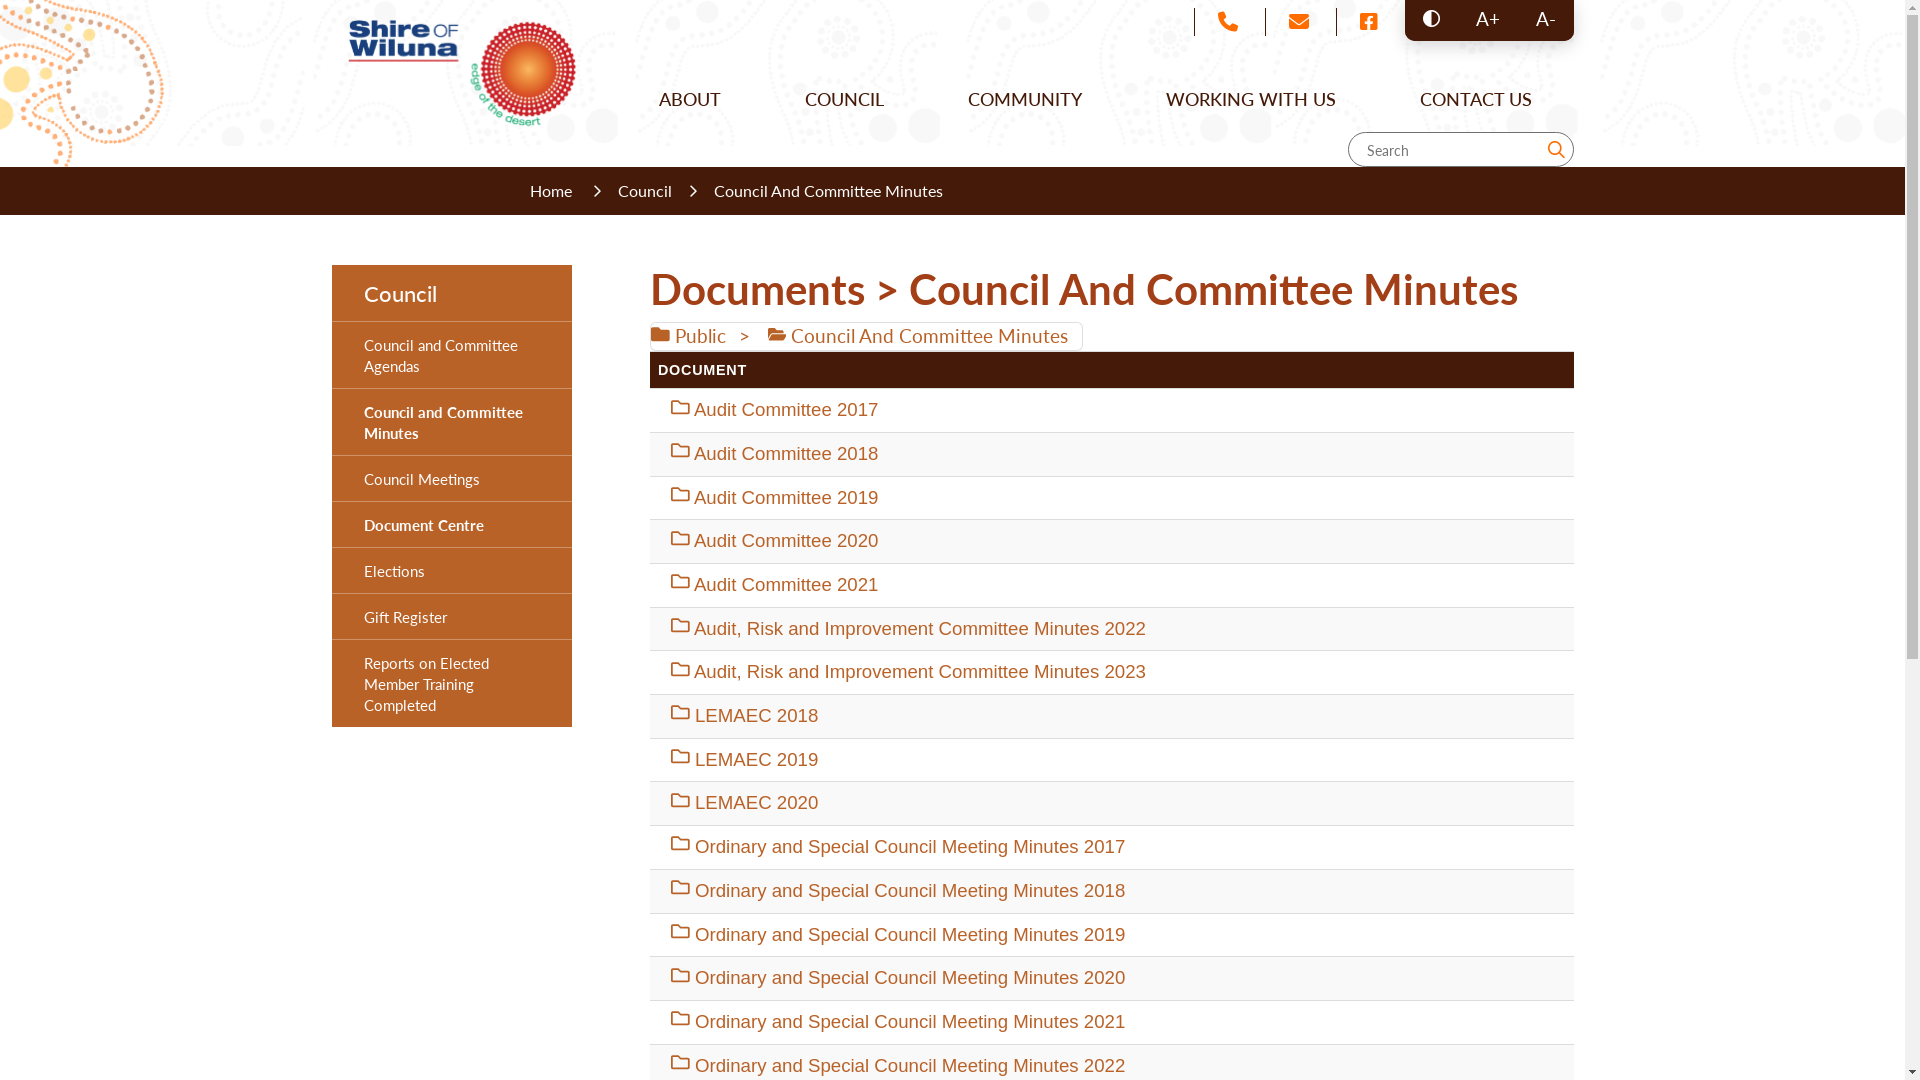 This screenshot has height=1080, width=1920. I want to click on Council, so click(645, 191).